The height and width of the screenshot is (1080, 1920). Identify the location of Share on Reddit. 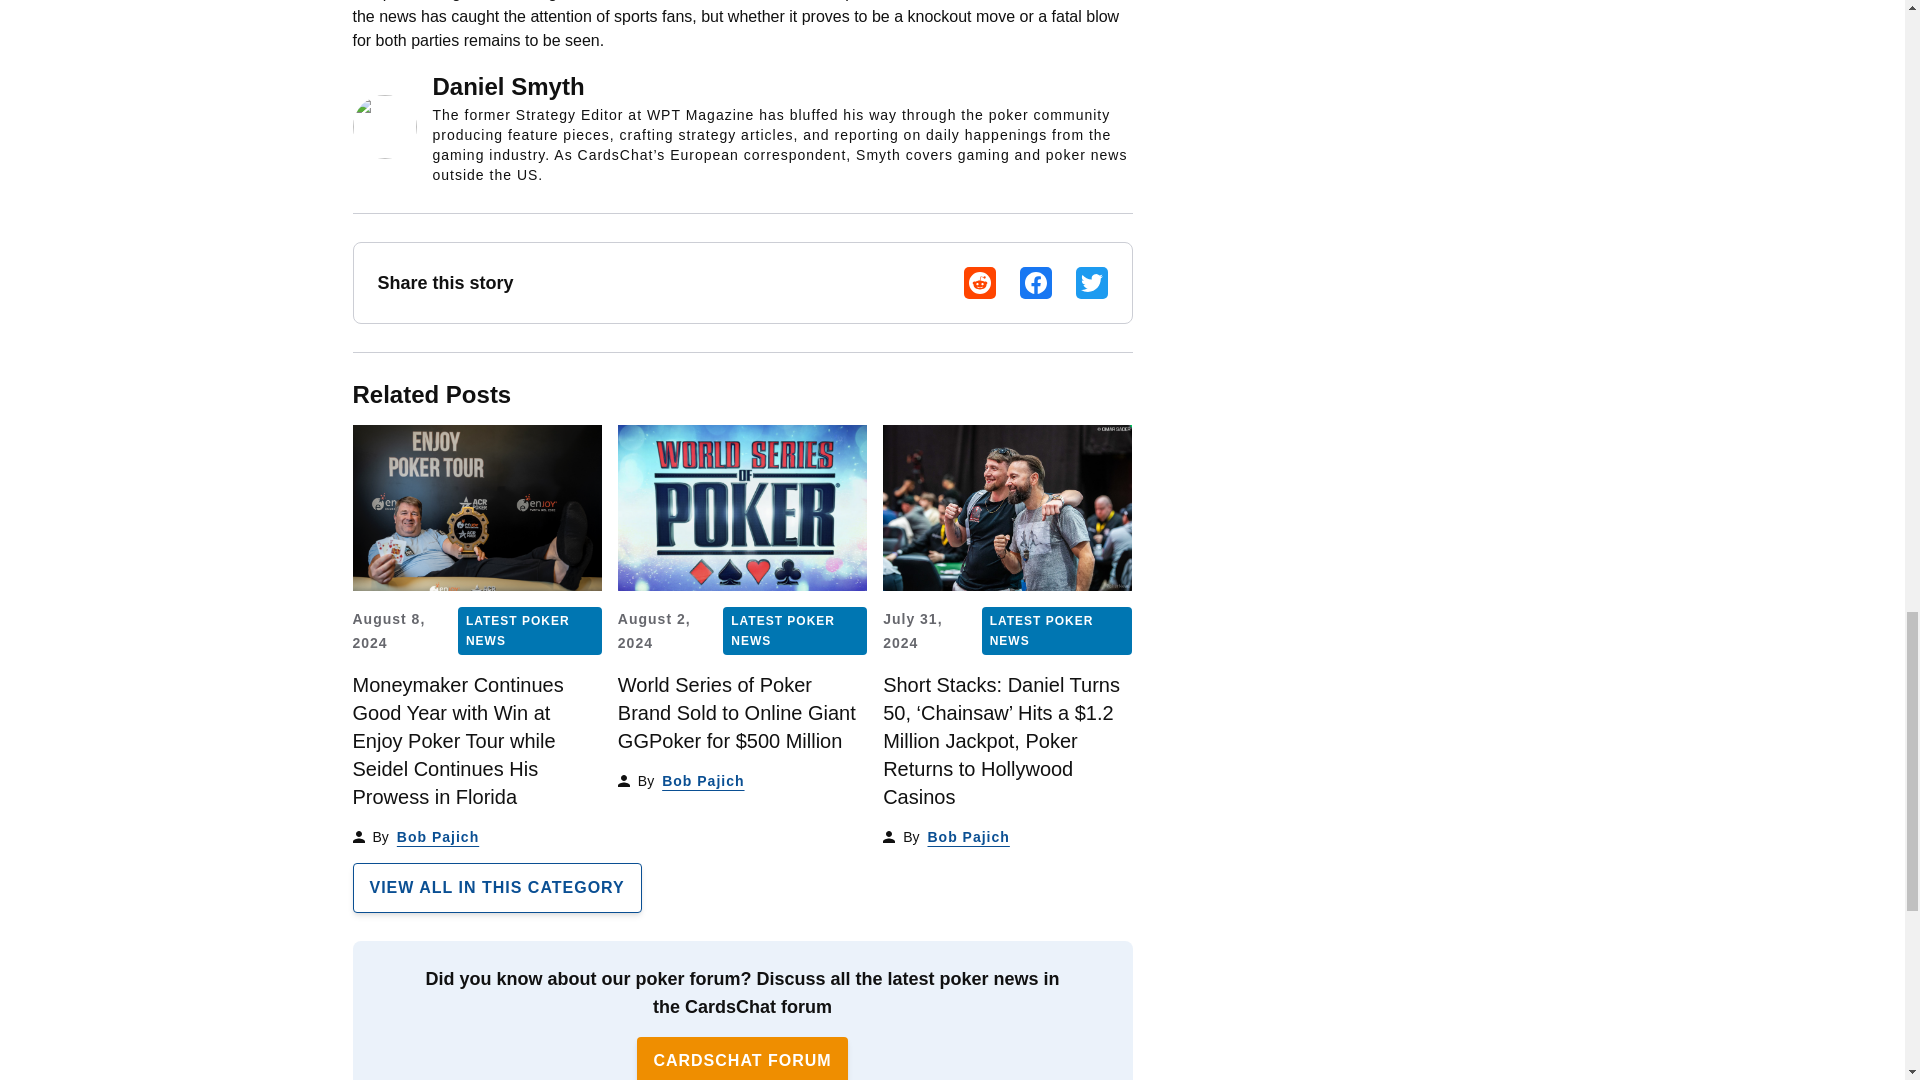
(980, 282).